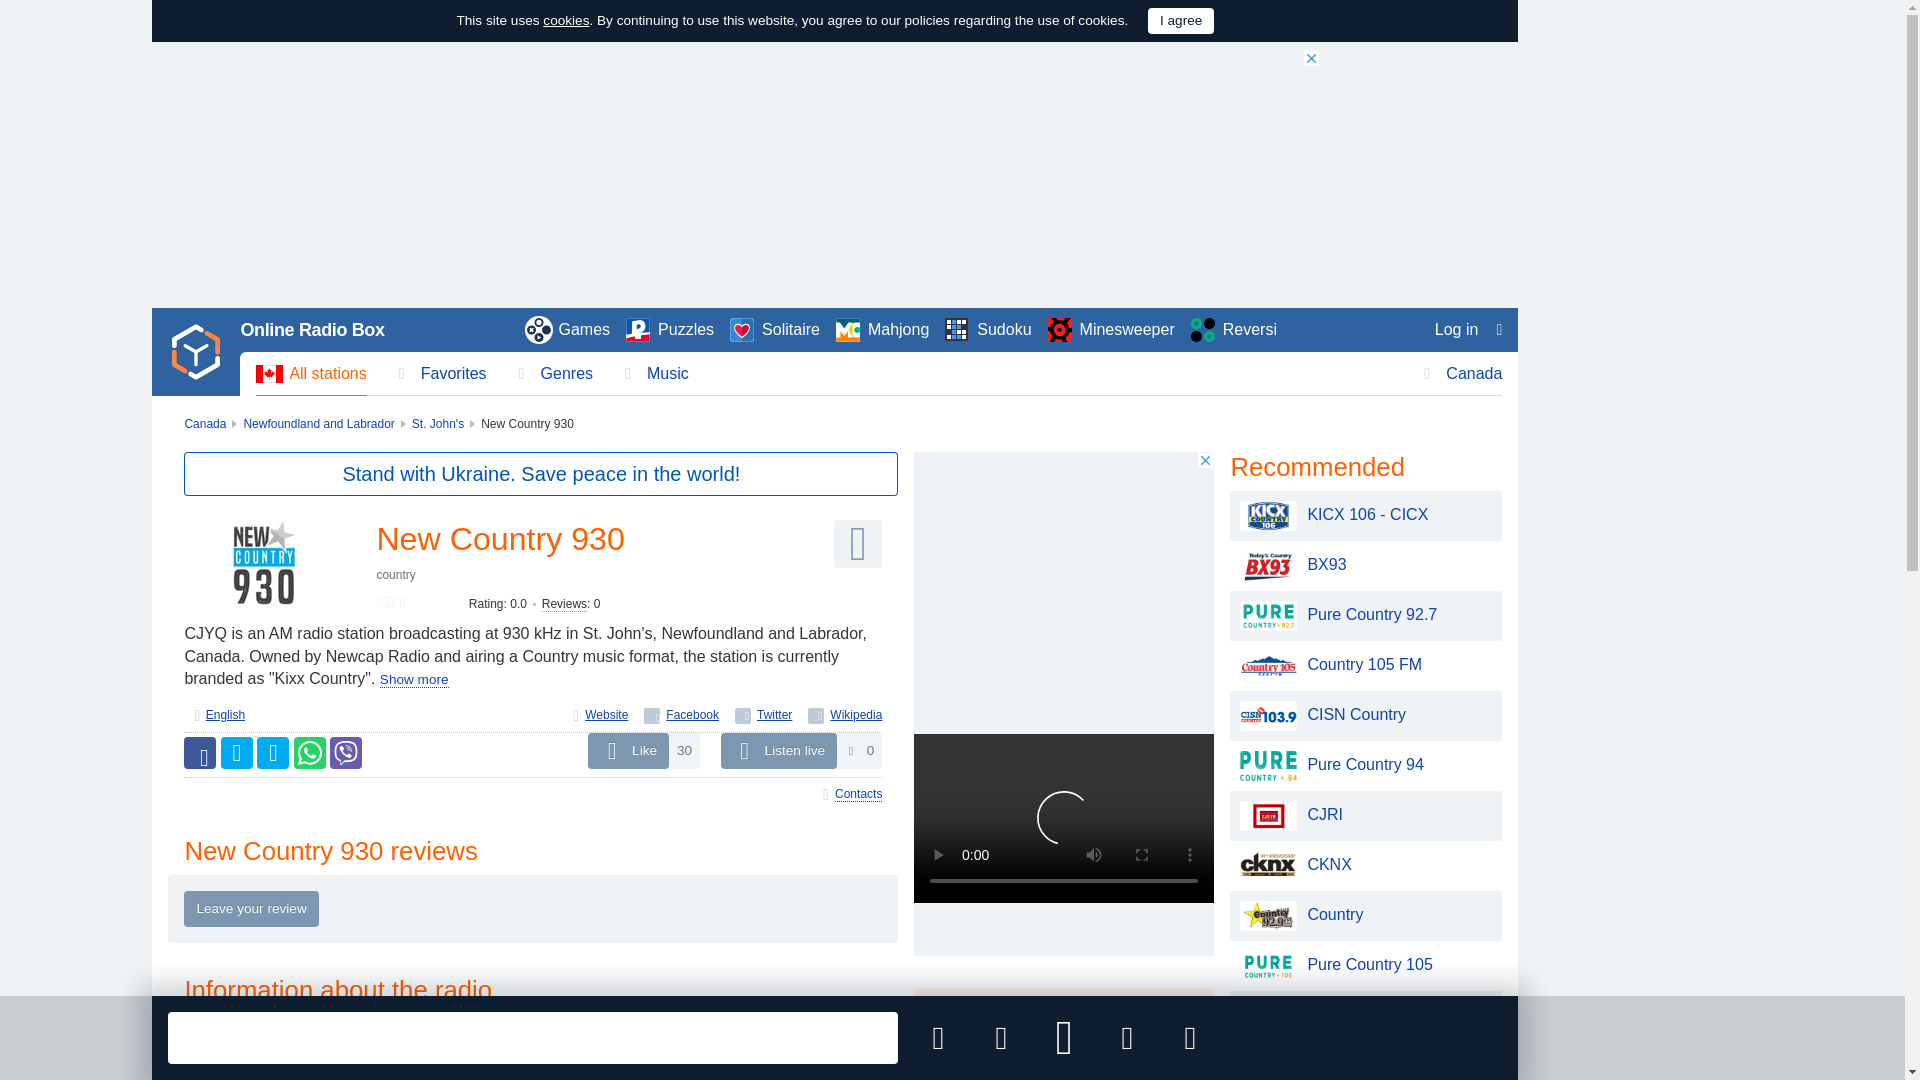 This screenshot has width=1920, height=1080. Describe the element at coordinates (312, 330) in the screenshot. I see `Online Radio Box` at that location.